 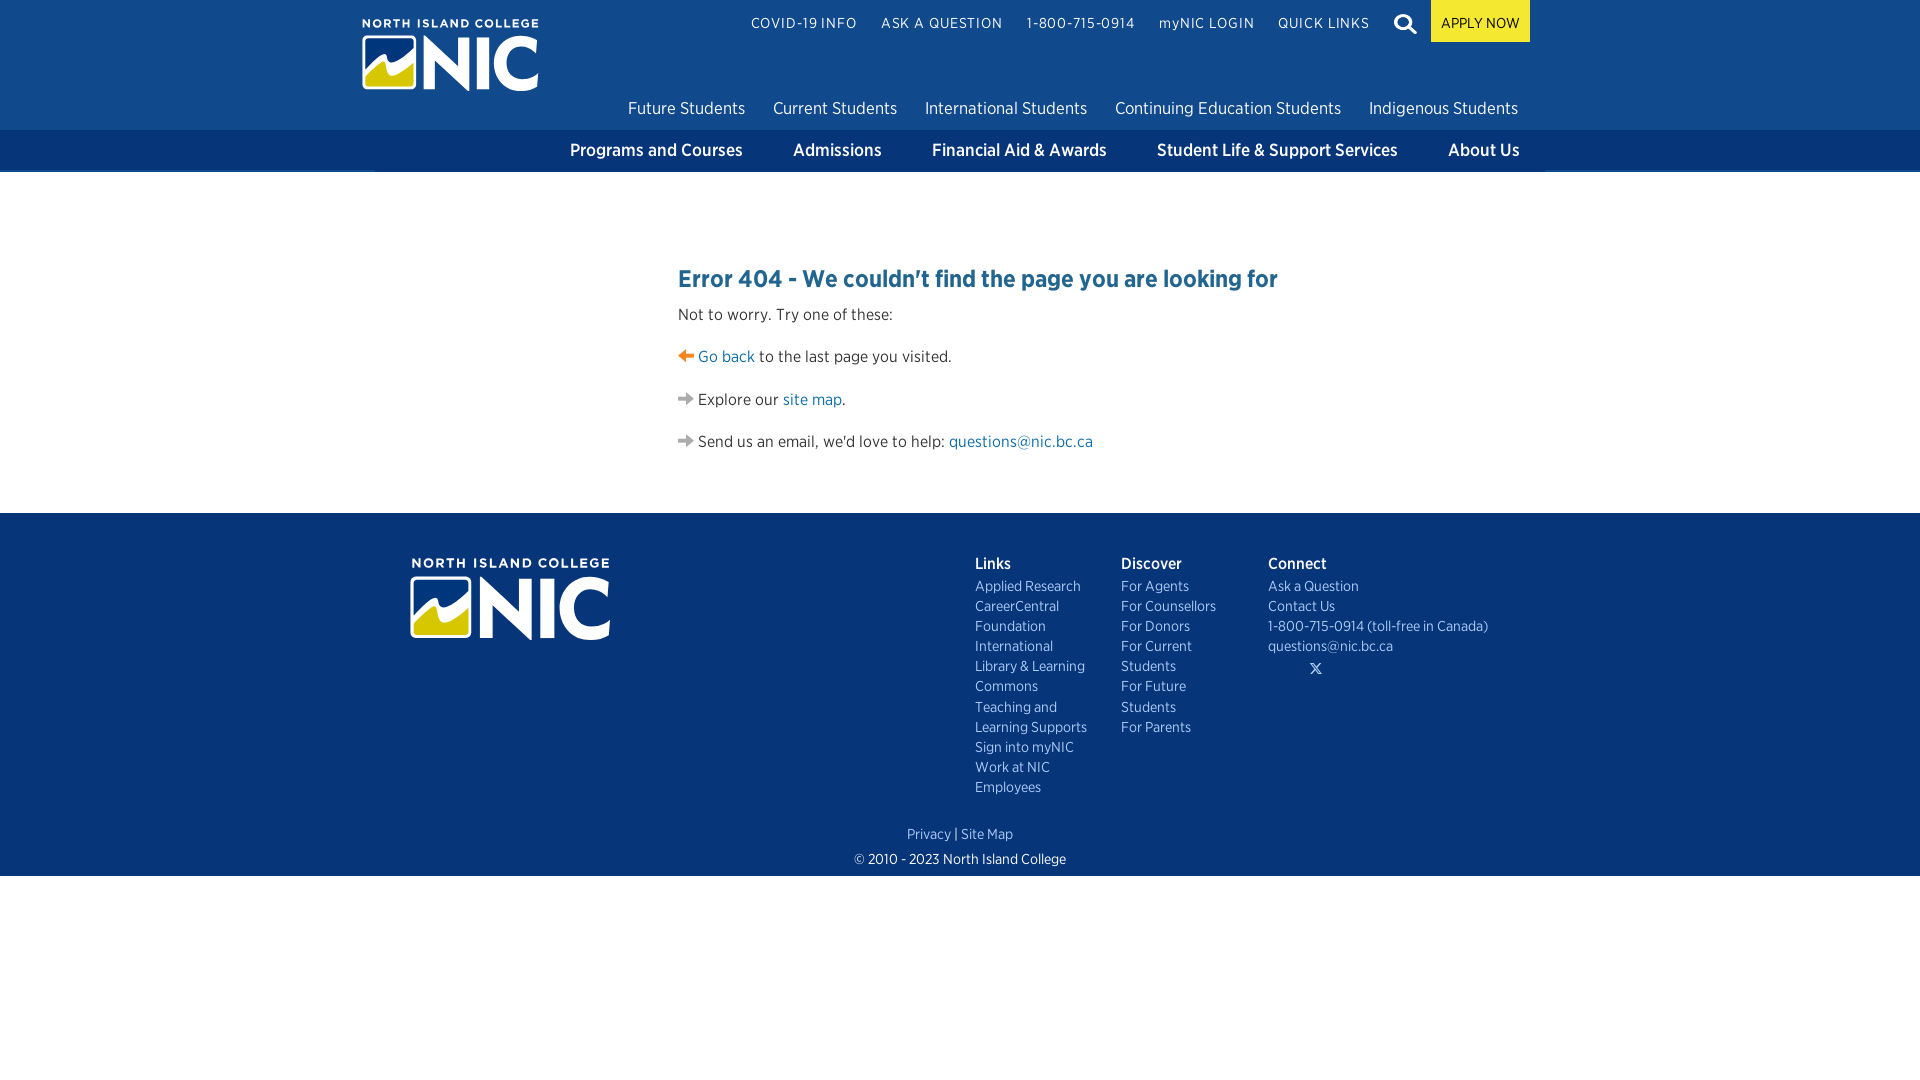 What do you see at coordinates (1033, 586) in the screenshot?
I see `Applied Research` at bounding box center [1033, 586].